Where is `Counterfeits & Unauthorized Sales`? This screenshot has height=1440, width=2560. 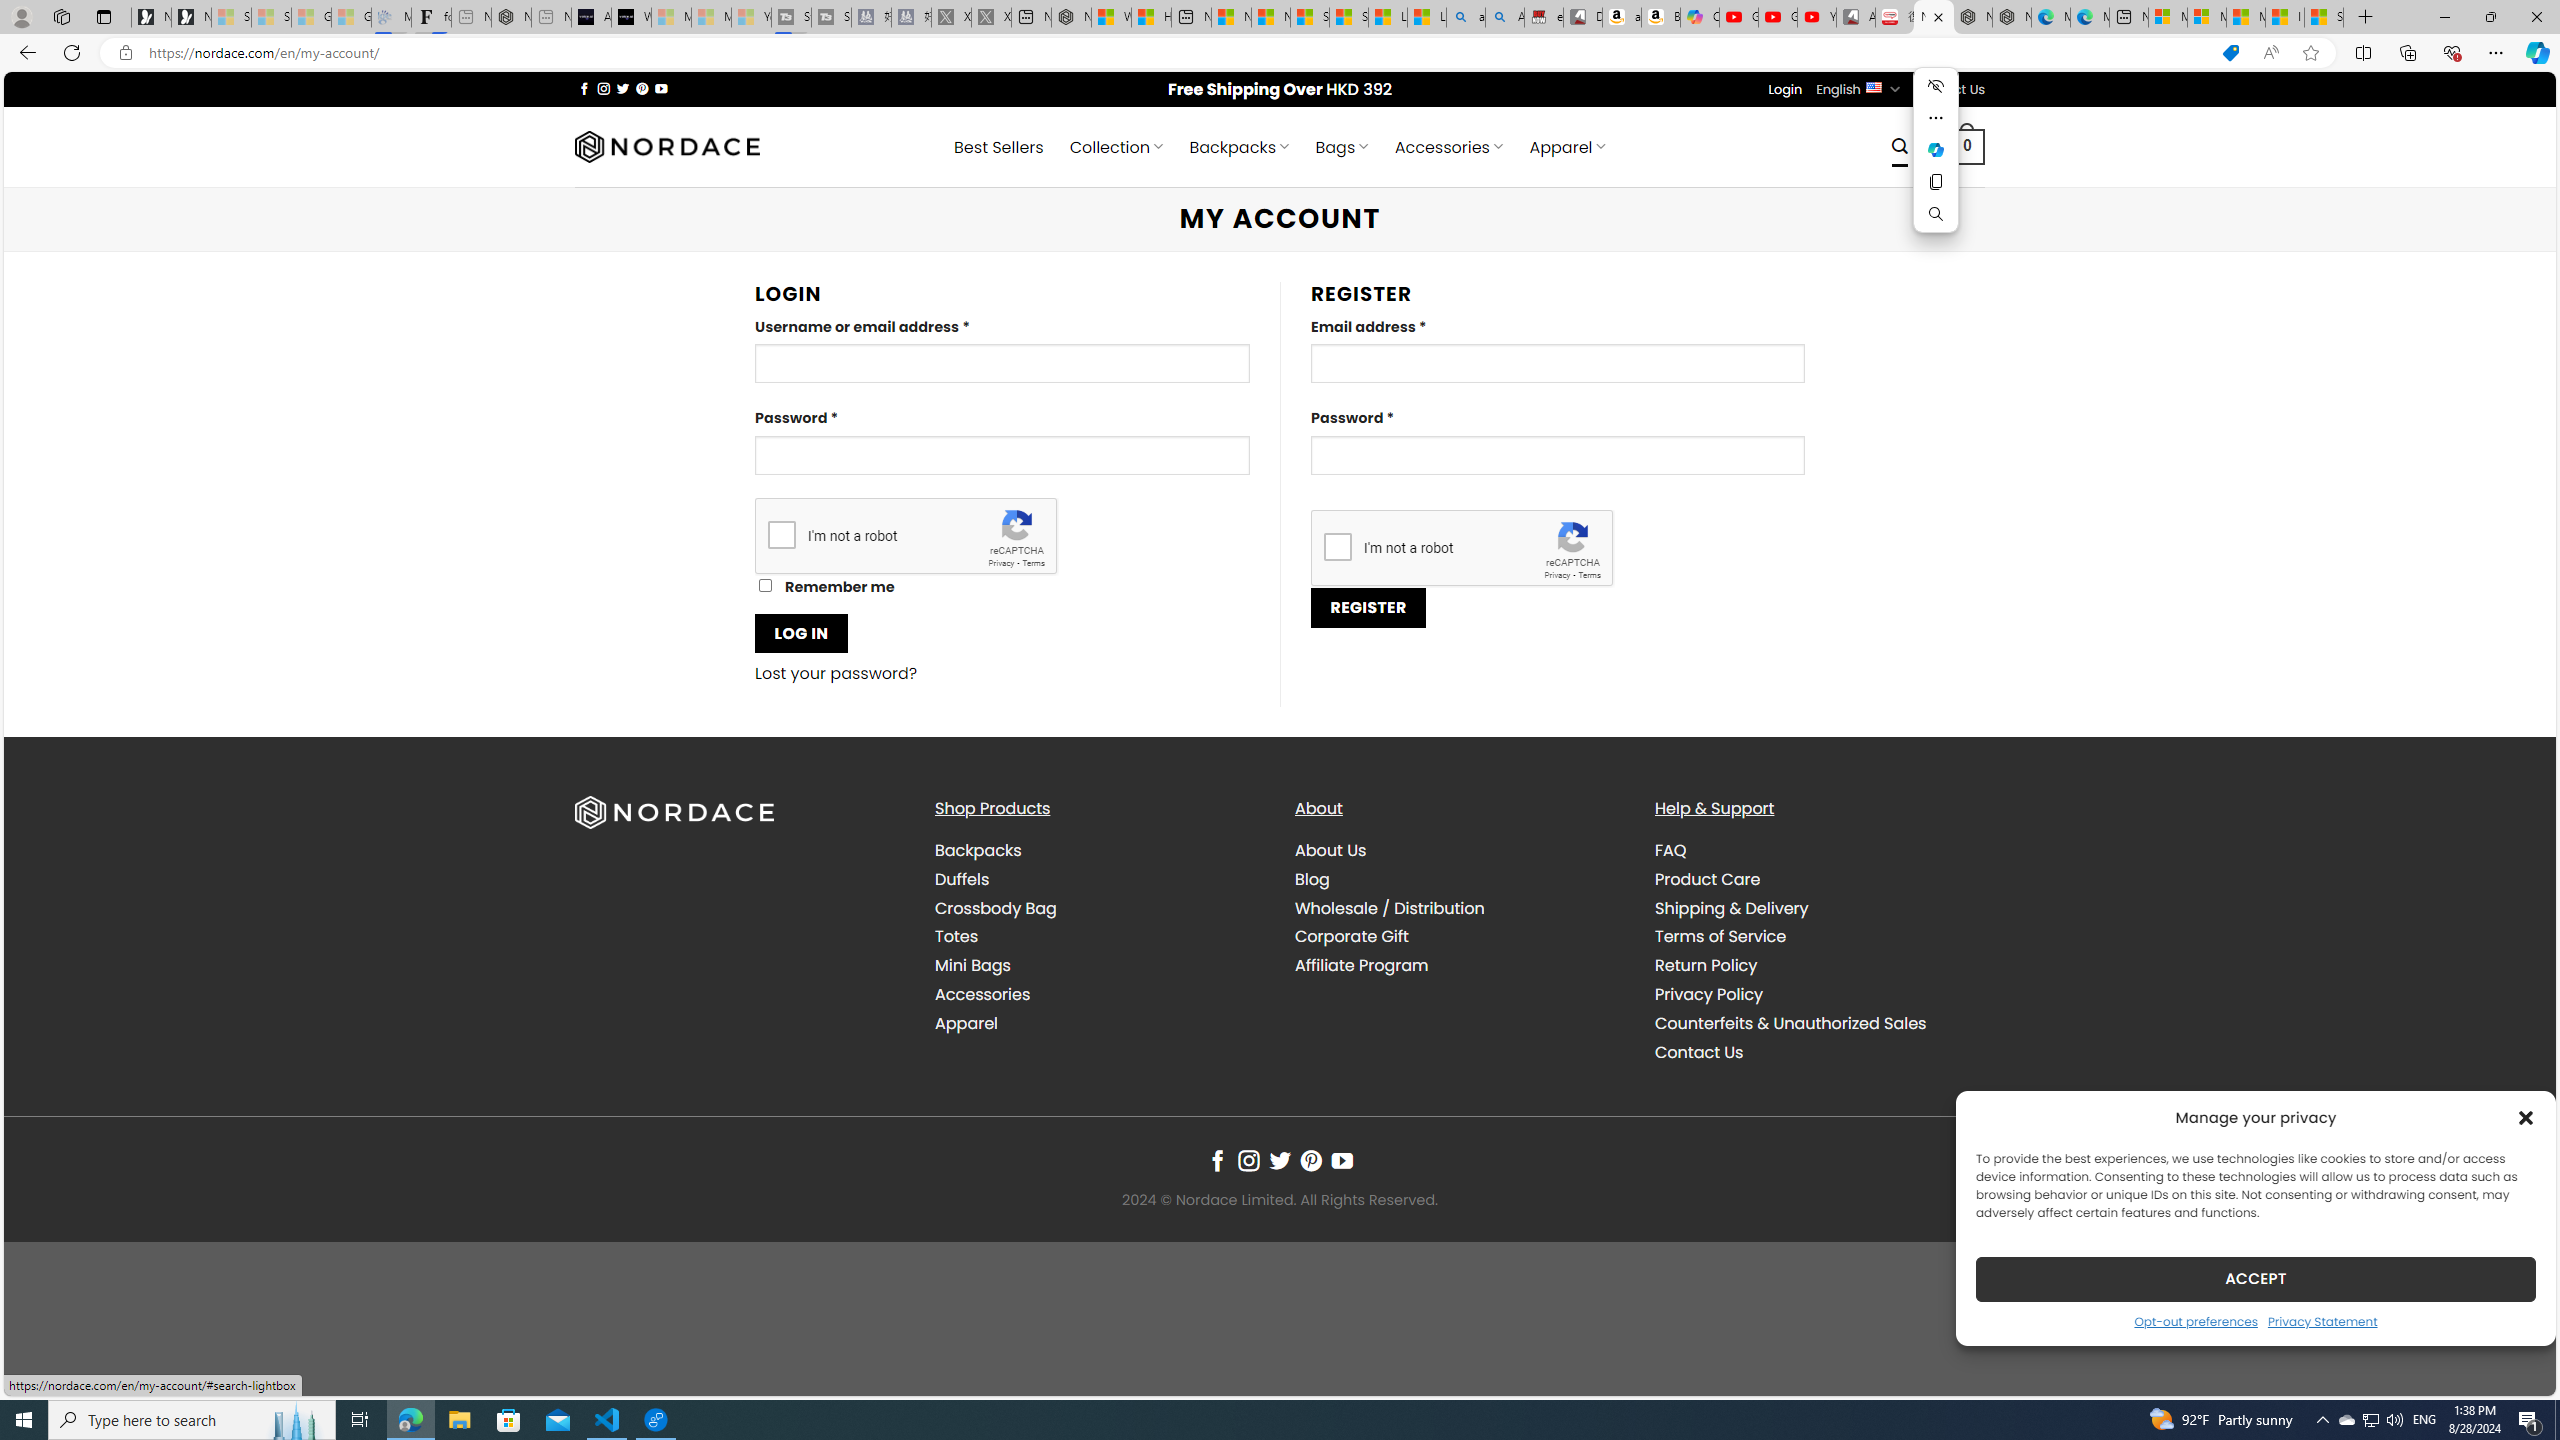
Counterfeits & Unauthorized Sales is located at coordinates (1790, 1022).